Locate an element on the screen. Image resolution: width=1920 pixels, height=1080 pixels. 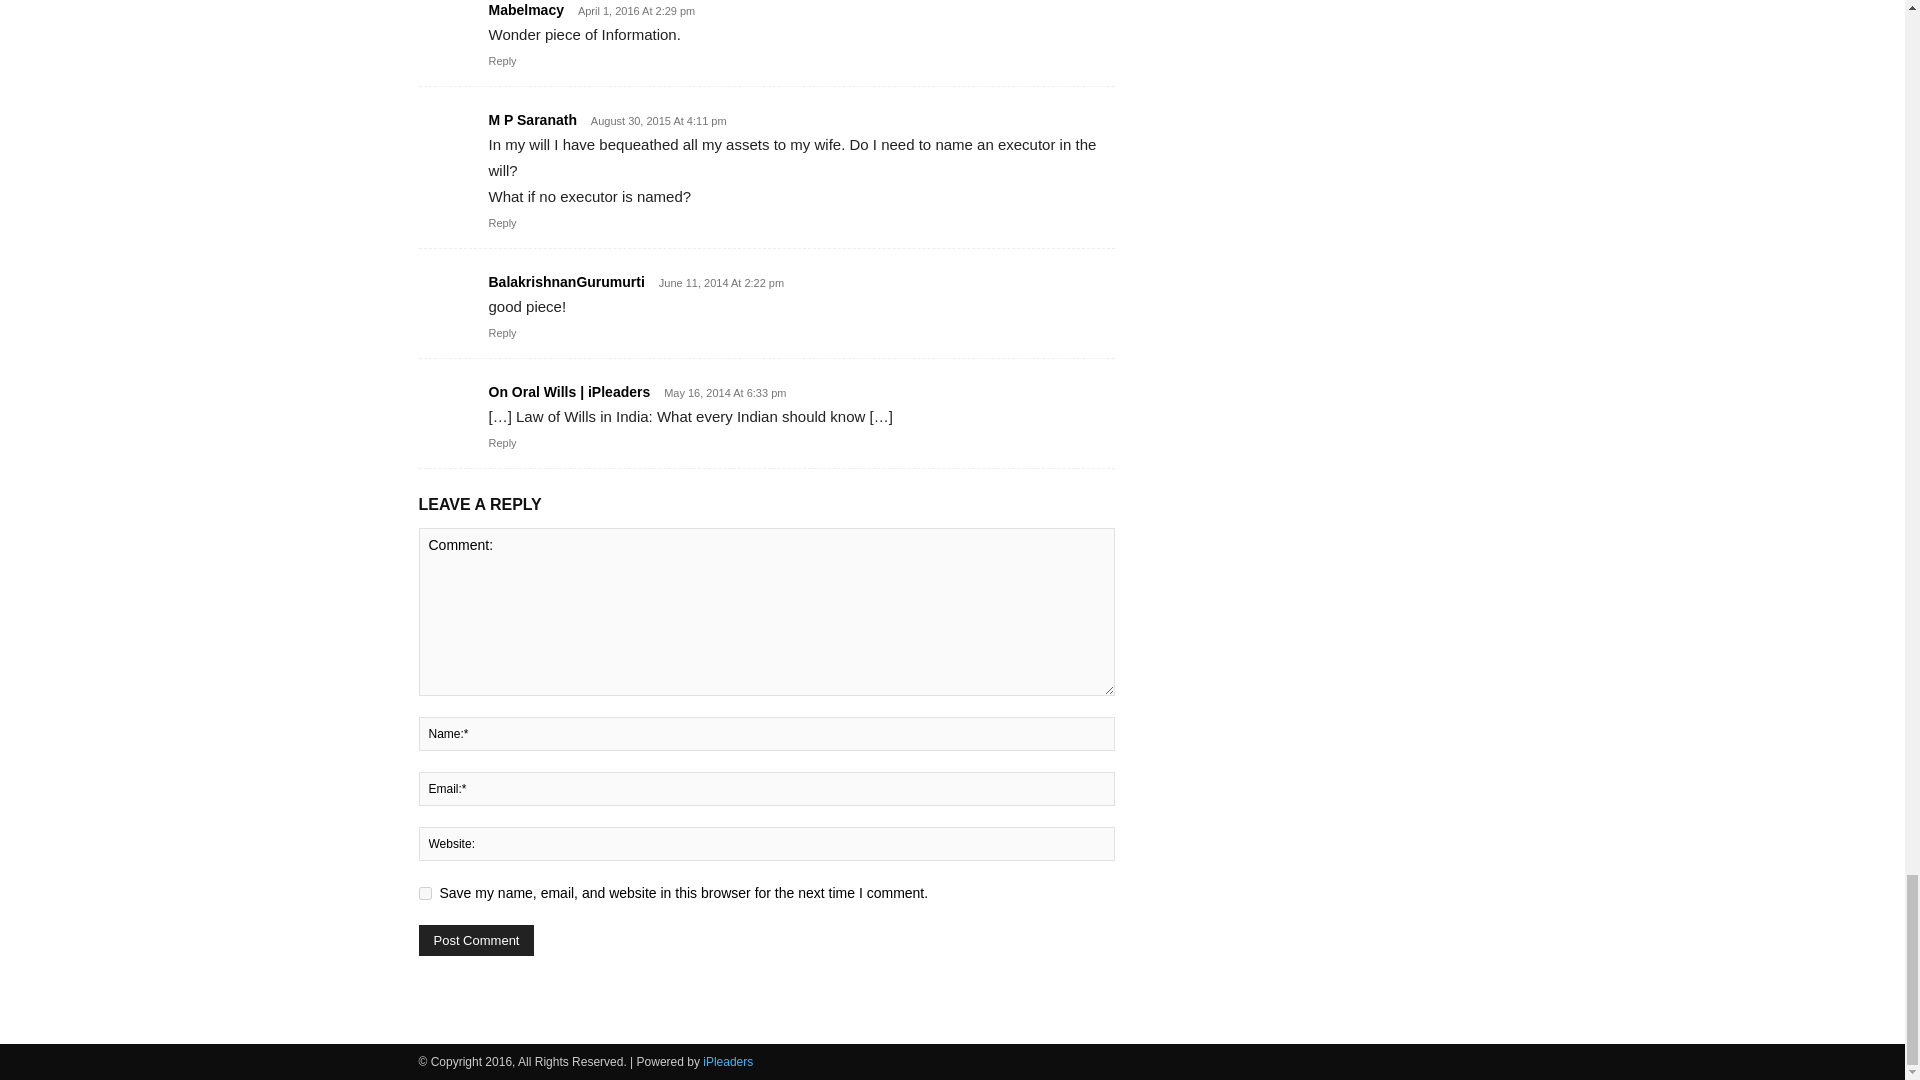
yes is located at coordinates (424, 946).